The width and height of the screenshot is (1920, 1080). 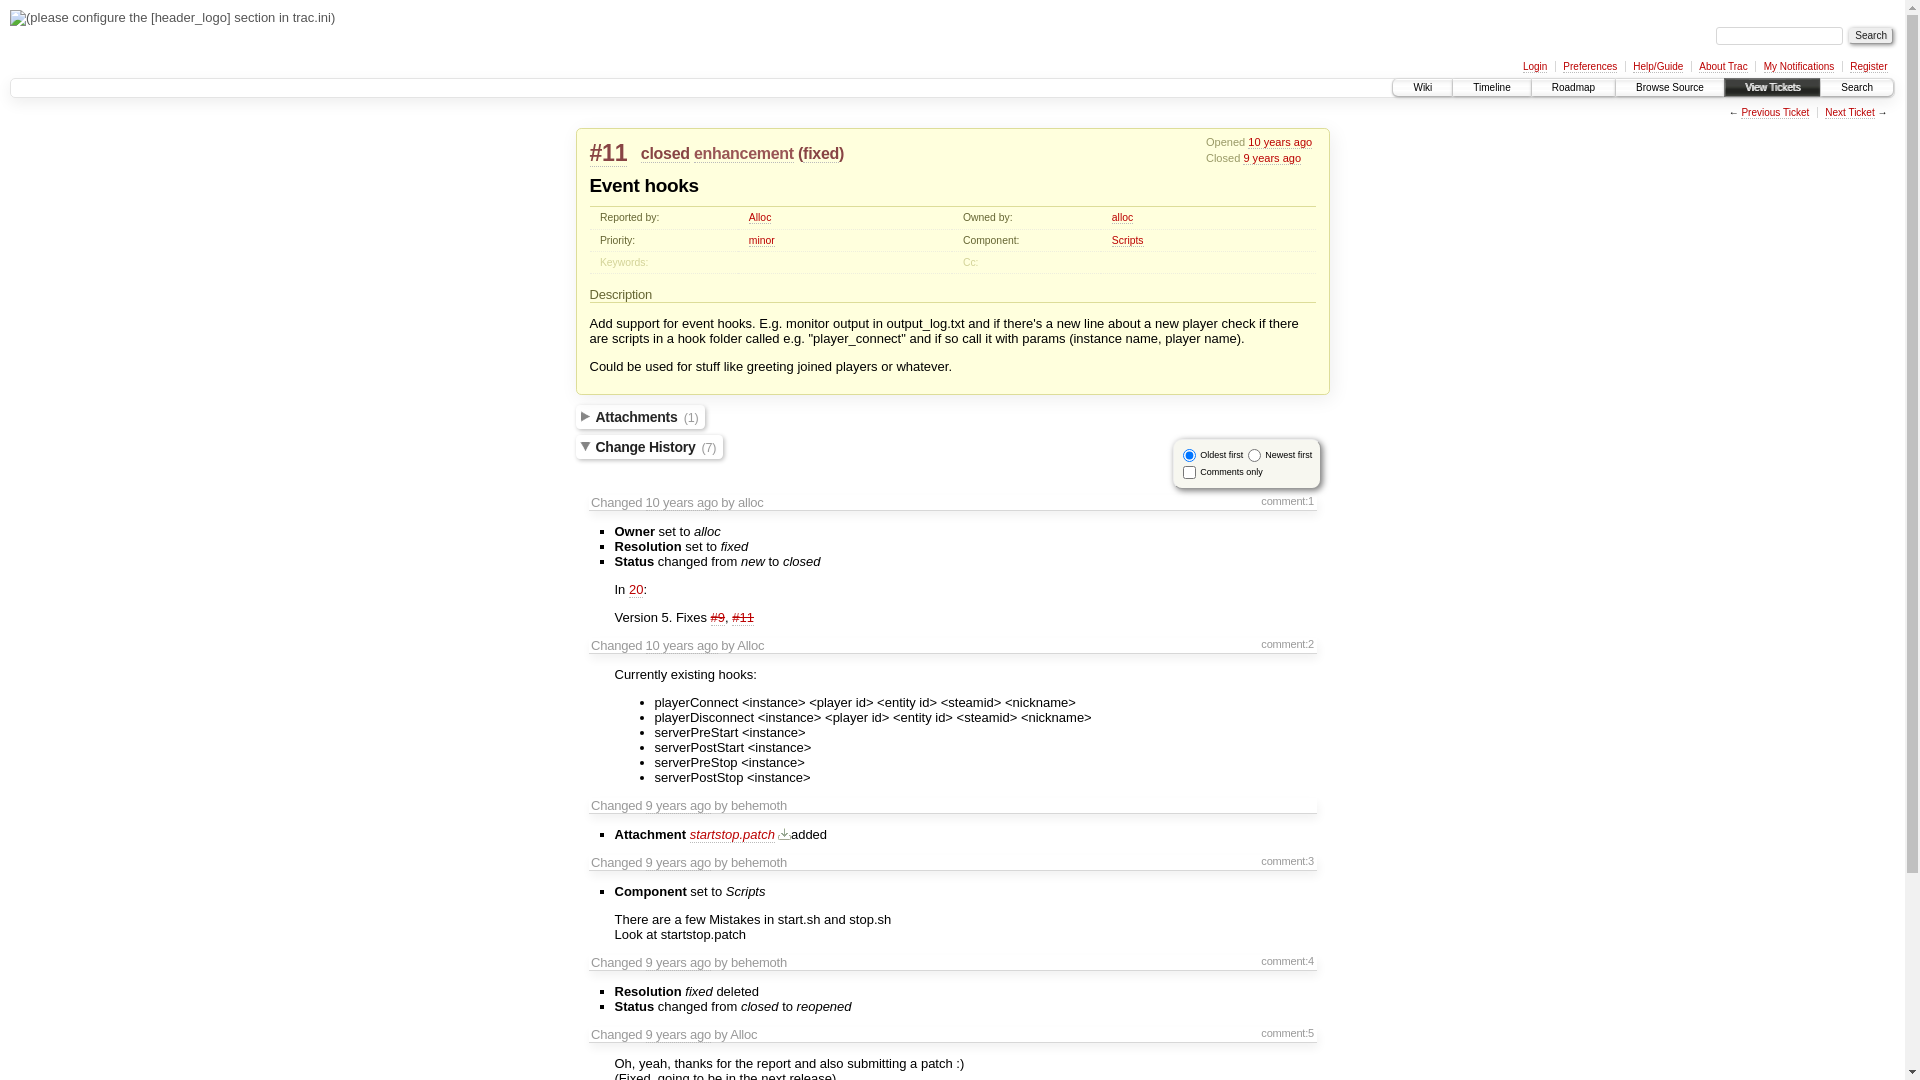 I want to click on enhancement, so click(x=744, y=154).